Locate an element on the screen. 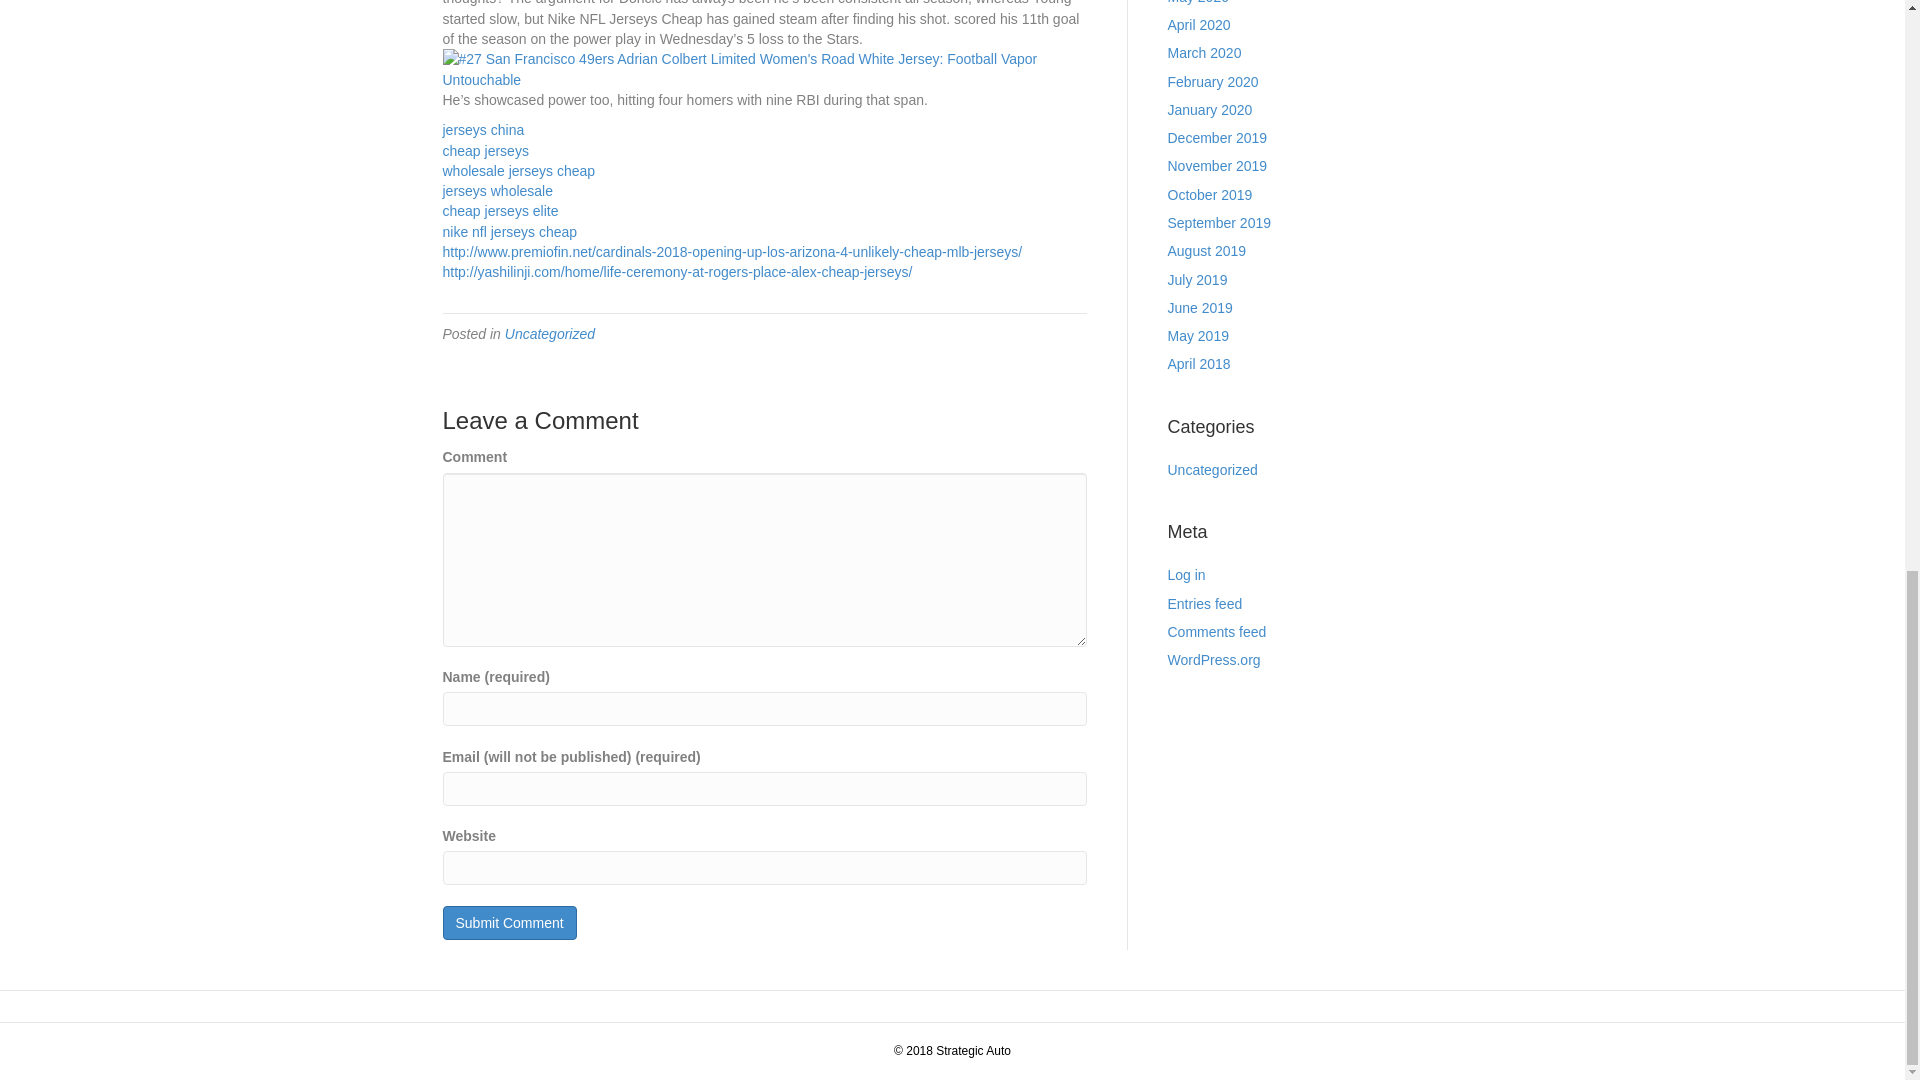 The height and width of the screenshot is (1080, 1920). jerseys wholesale is located at coordinates (496, 190).